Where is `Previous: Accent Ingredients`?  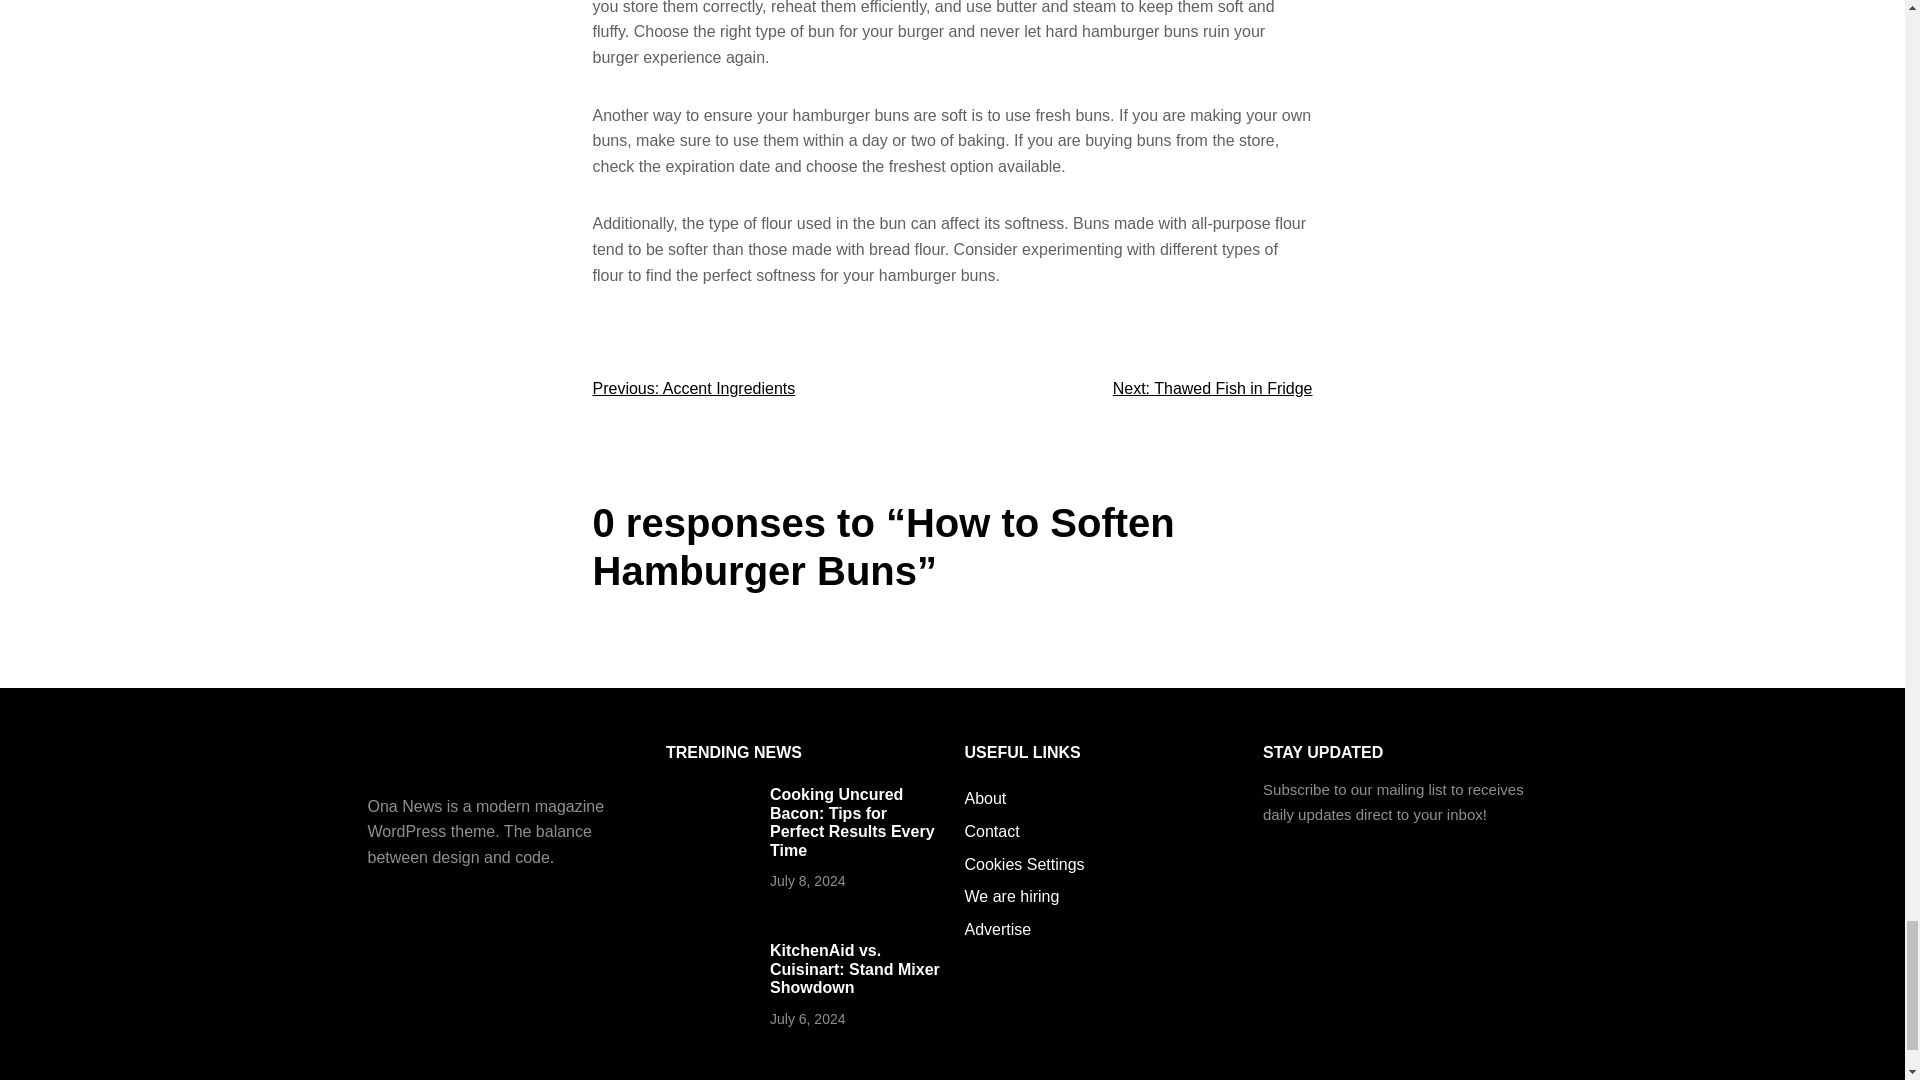 Previous: Accent Ingredients is located at coordinates (692, 388).